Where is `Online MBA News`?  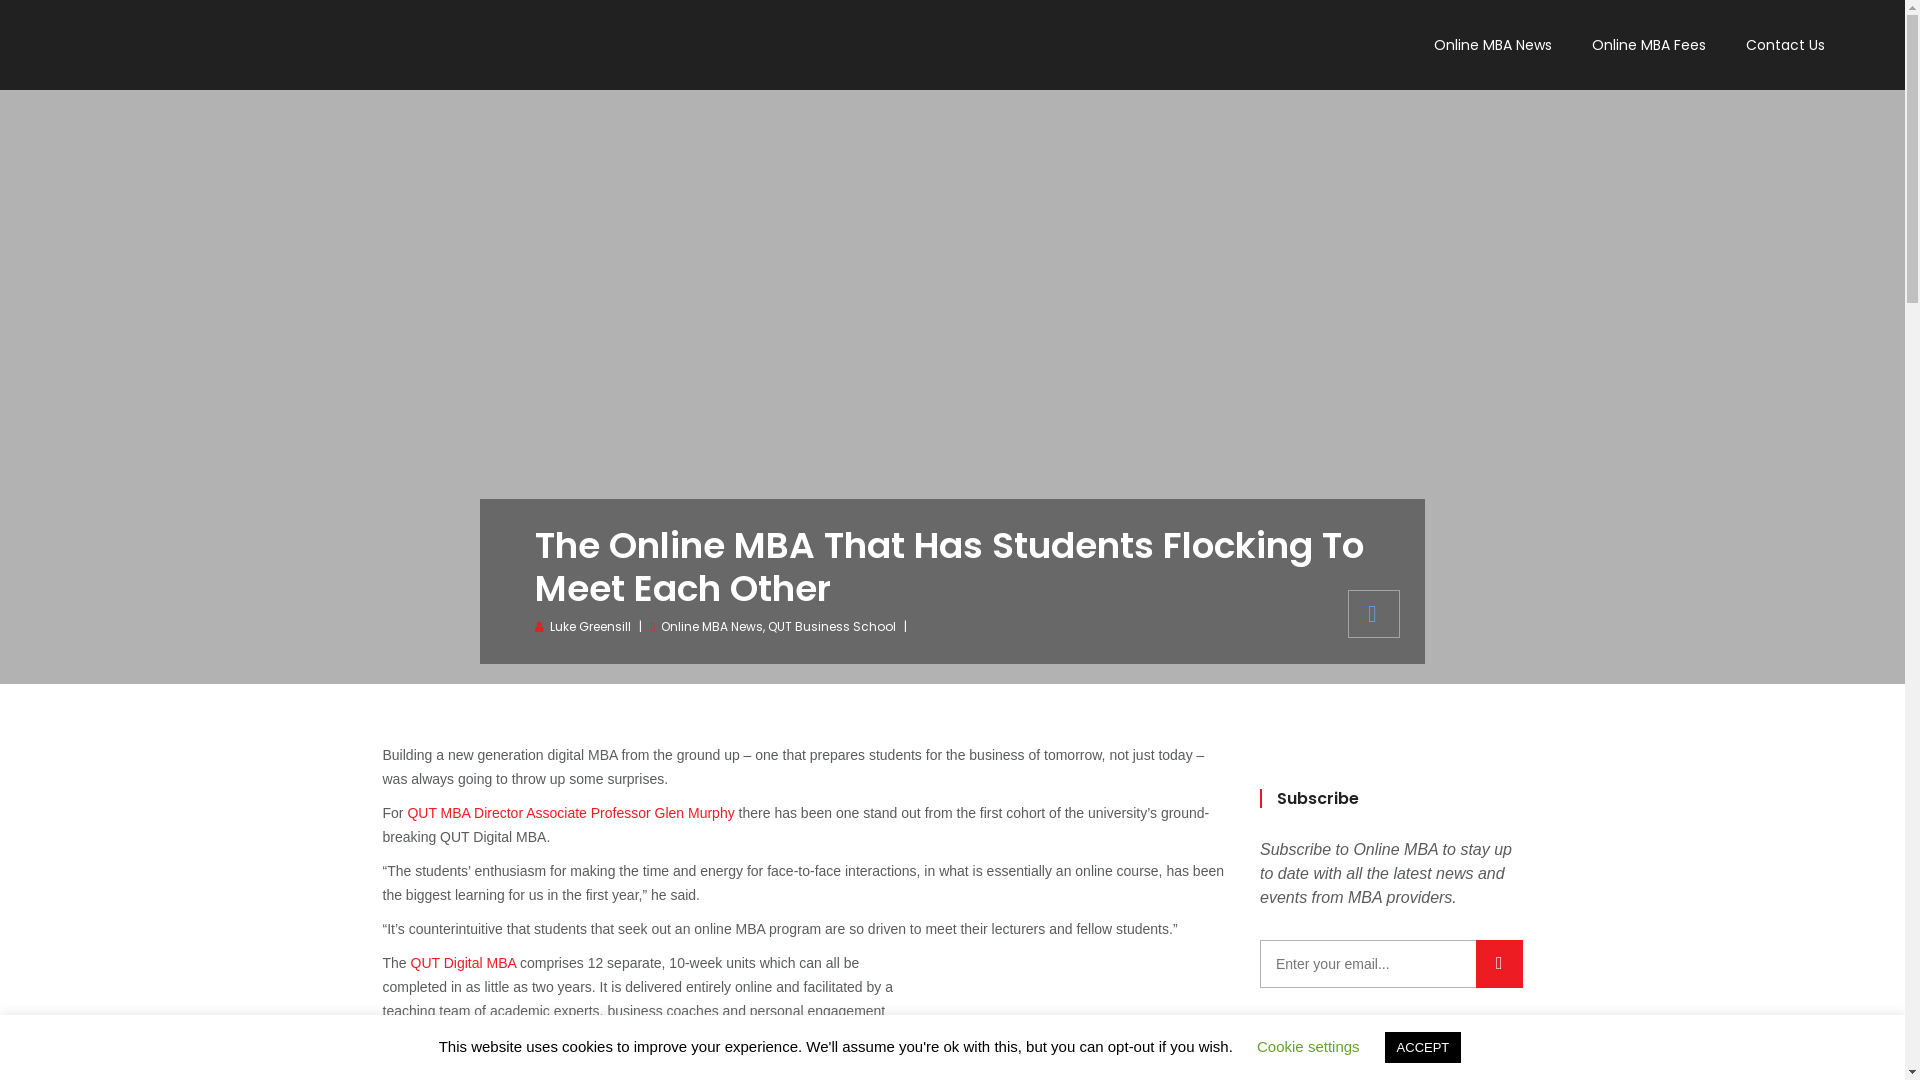
Online MBA News is located at coordinates (1493, 45).